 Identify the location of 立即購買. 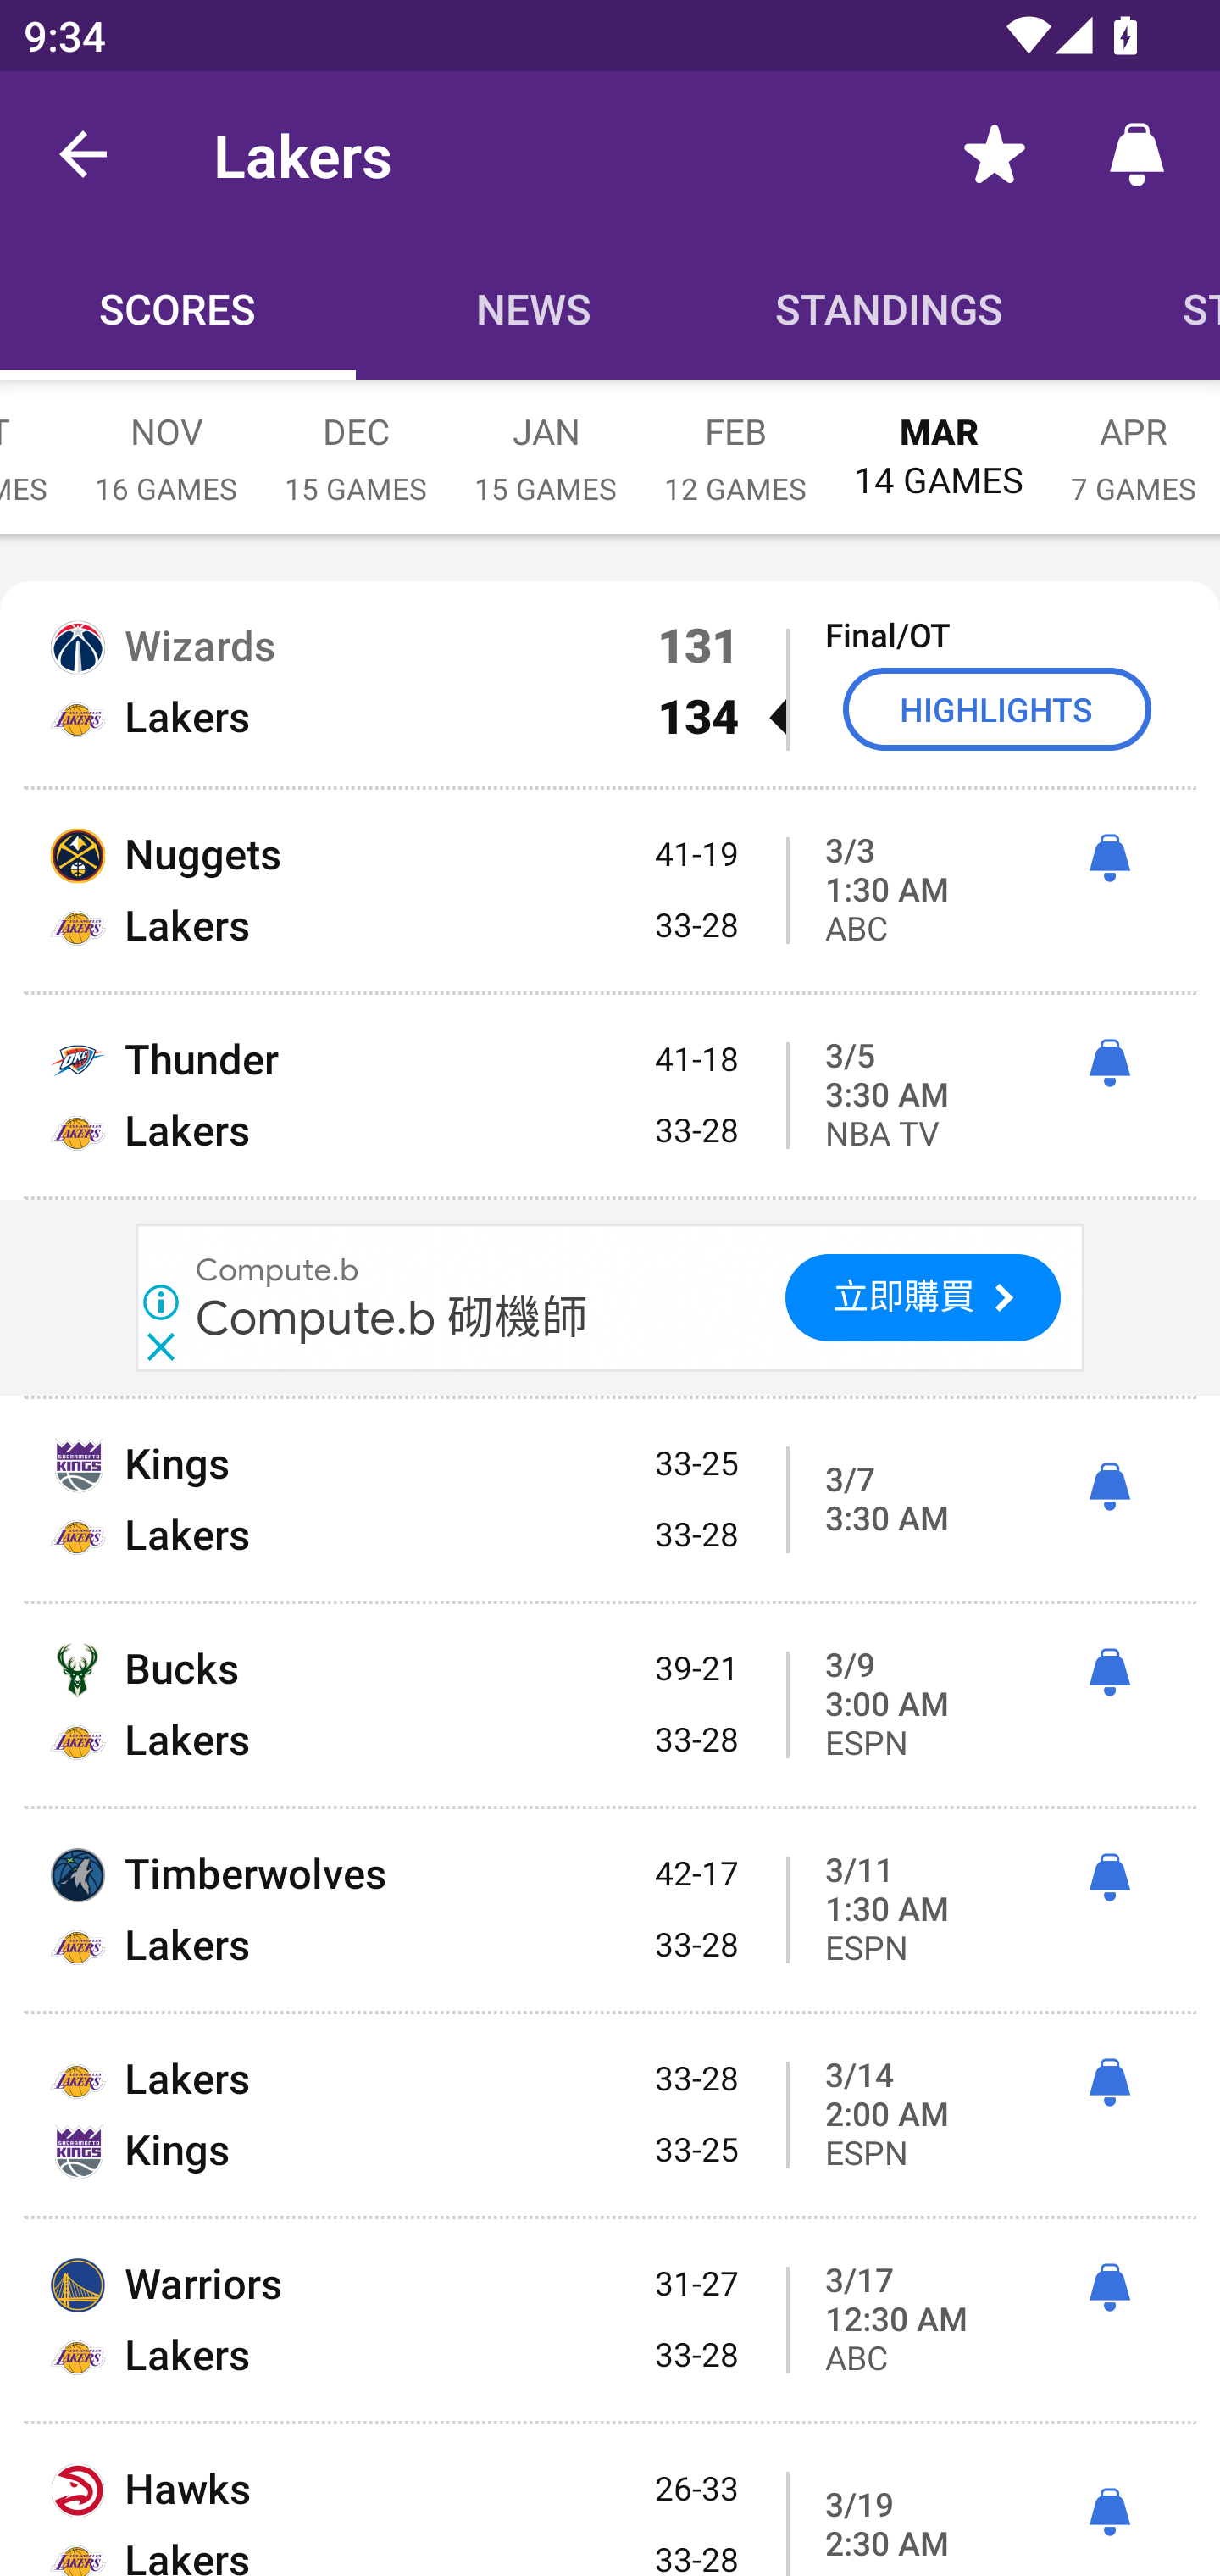
(923, 1298).